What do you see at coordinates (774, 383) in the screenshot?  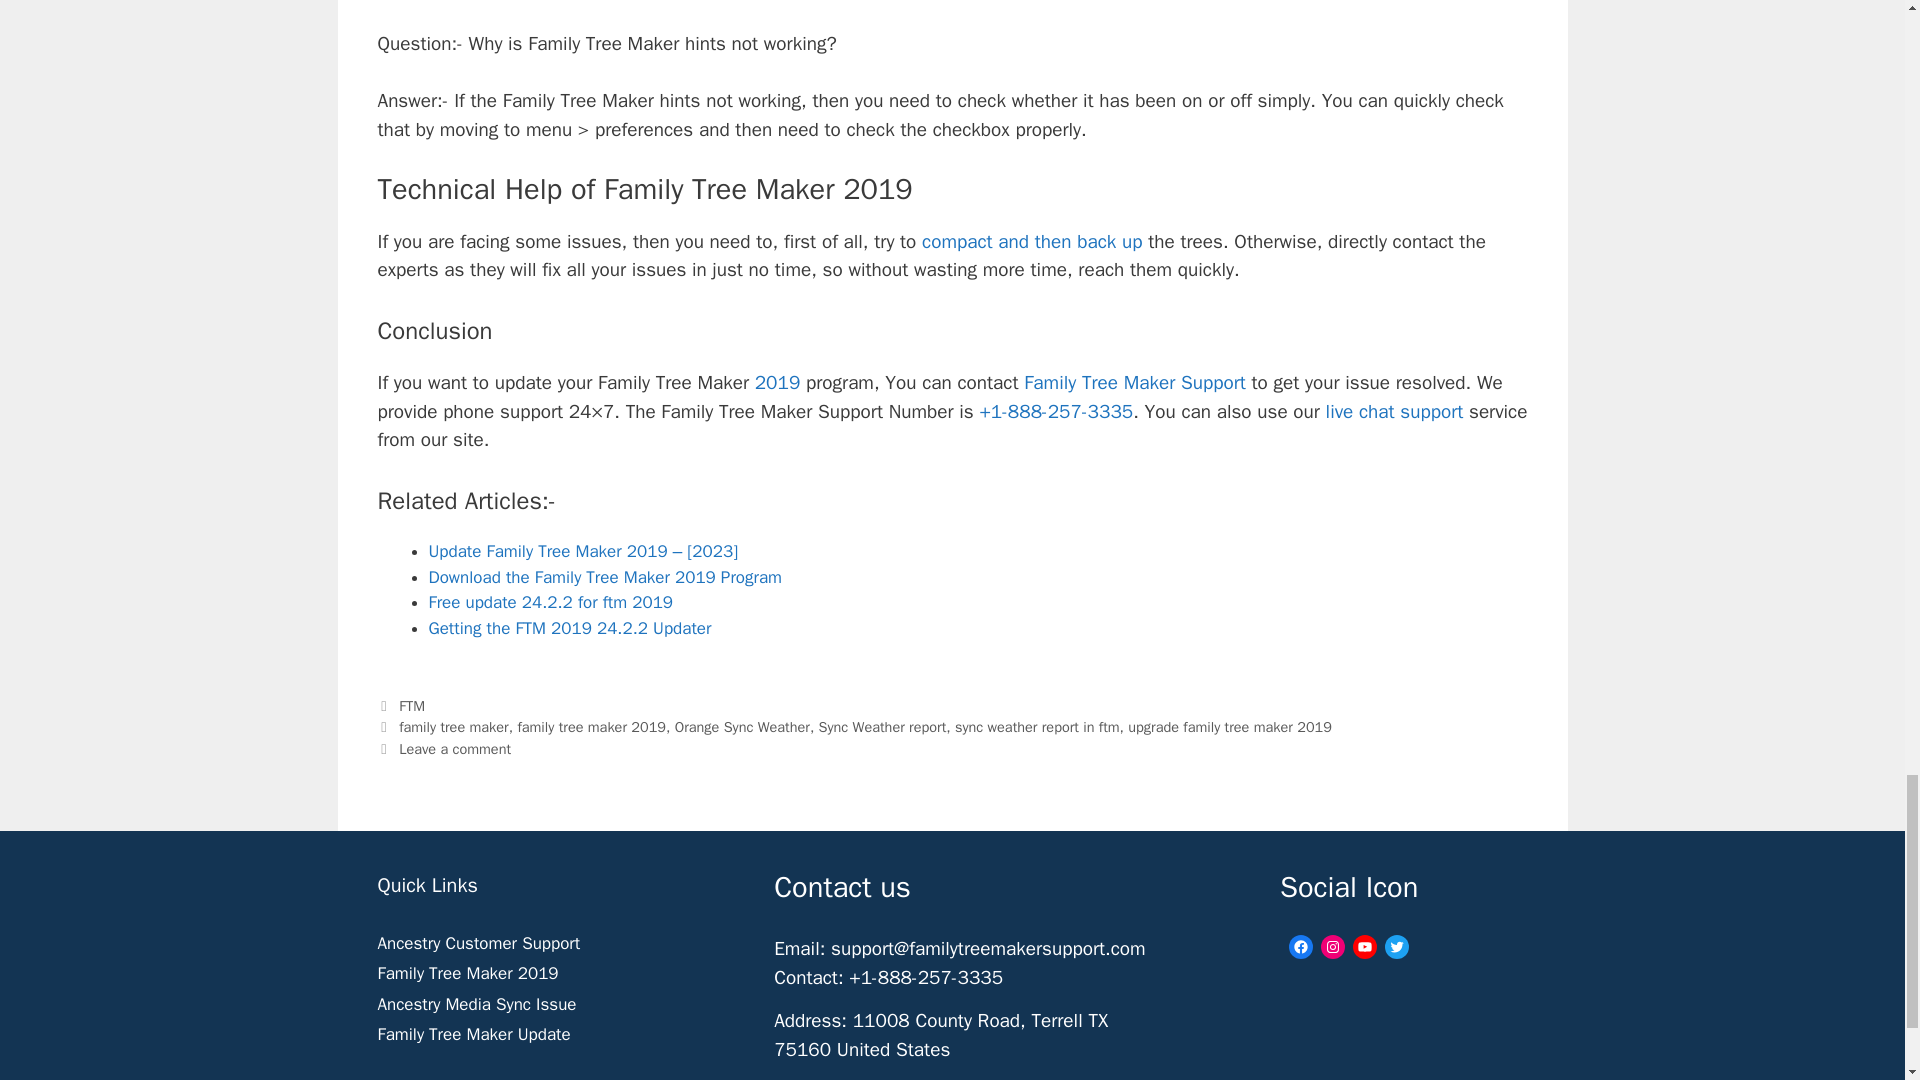 I see ` 2019` at bounding box center [774, 383].